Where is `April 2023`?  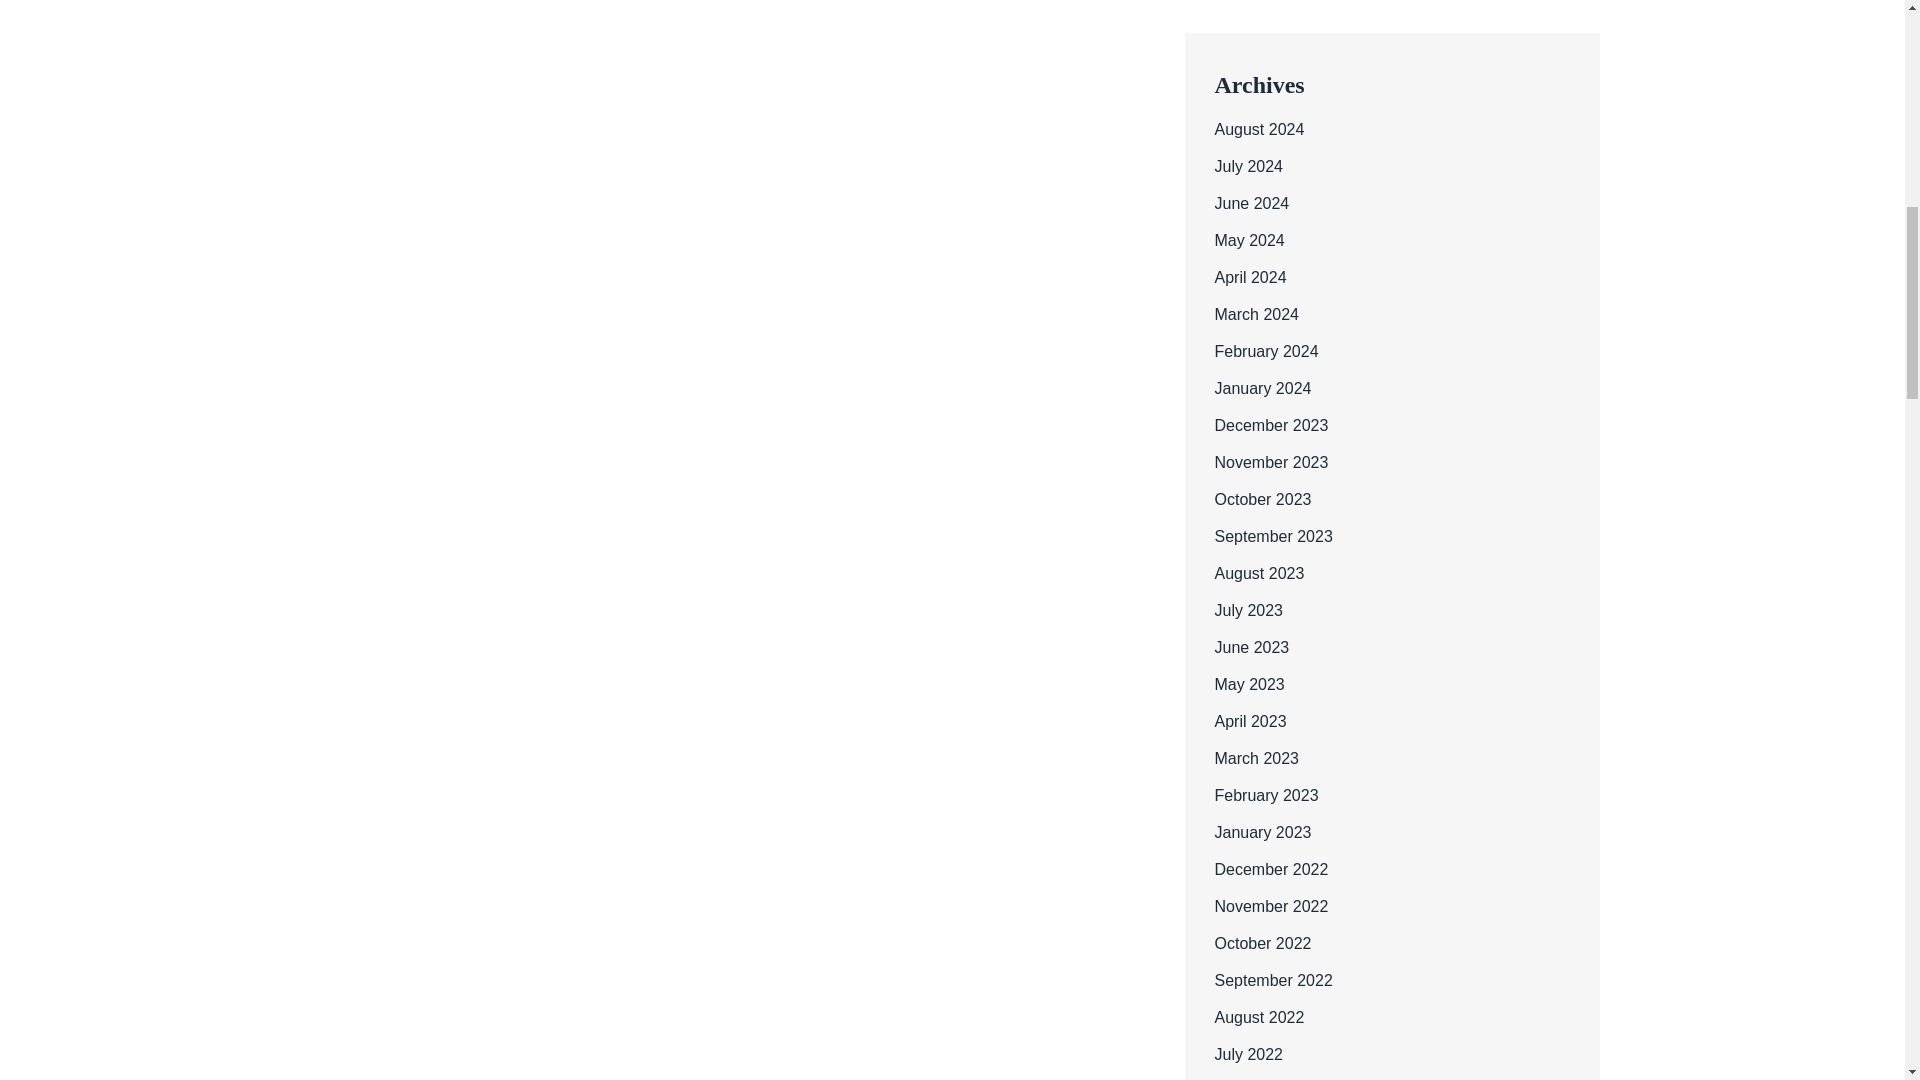 April 2023 is located at coordinates (1250, 721).